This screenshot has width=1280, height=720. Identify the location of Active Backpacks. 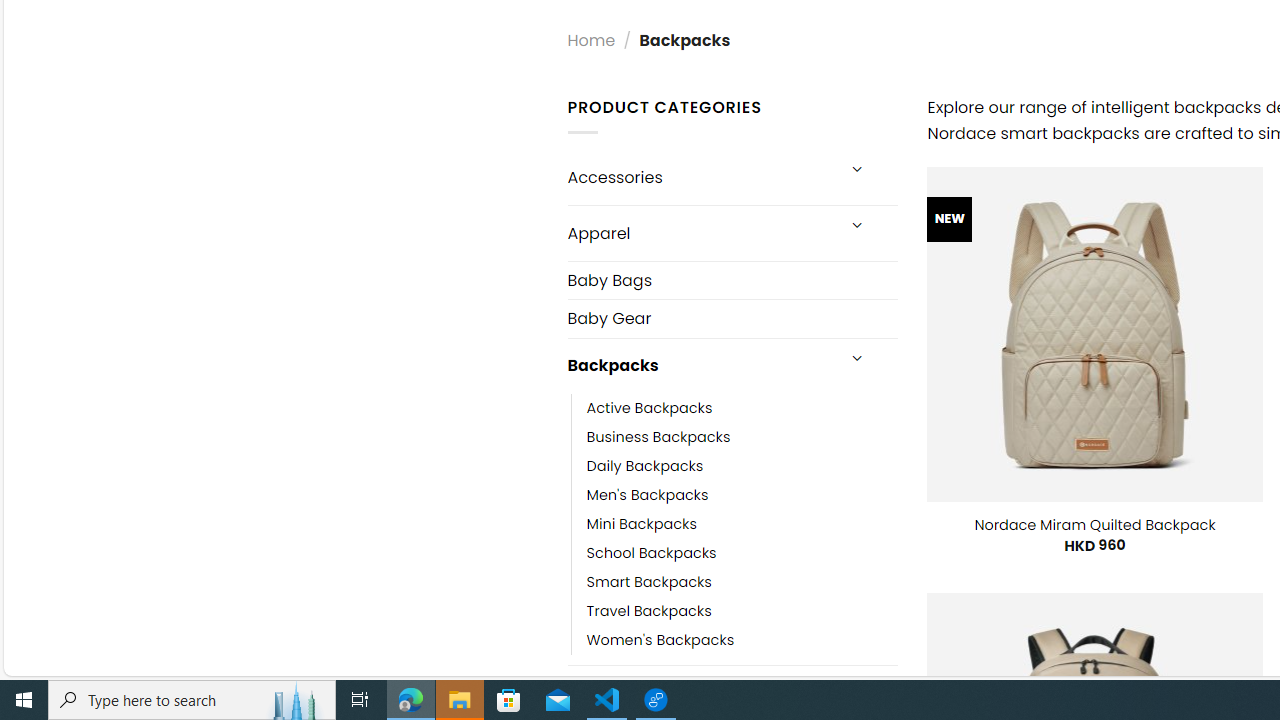
(649, 408).